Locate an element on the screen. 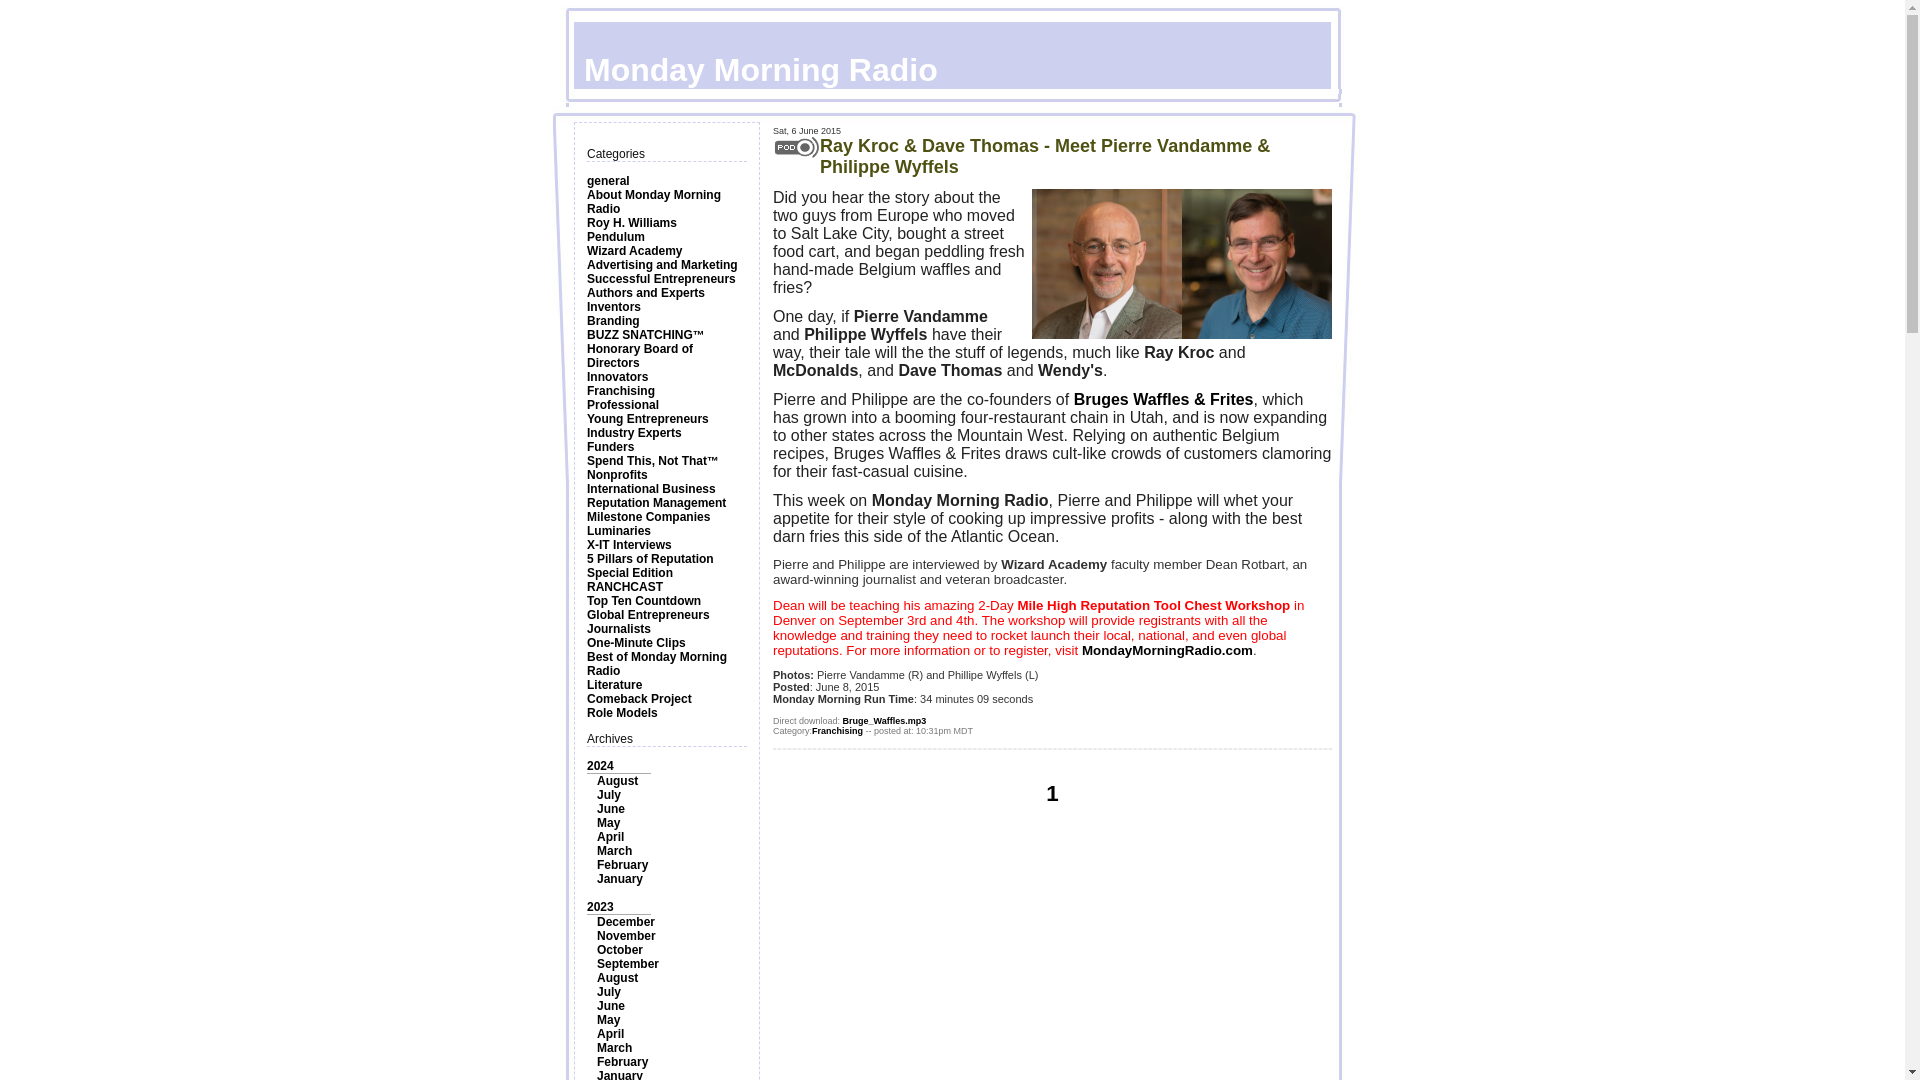 This screenshot has height=1080, width=1920. general is located at coordinates (608, 180).